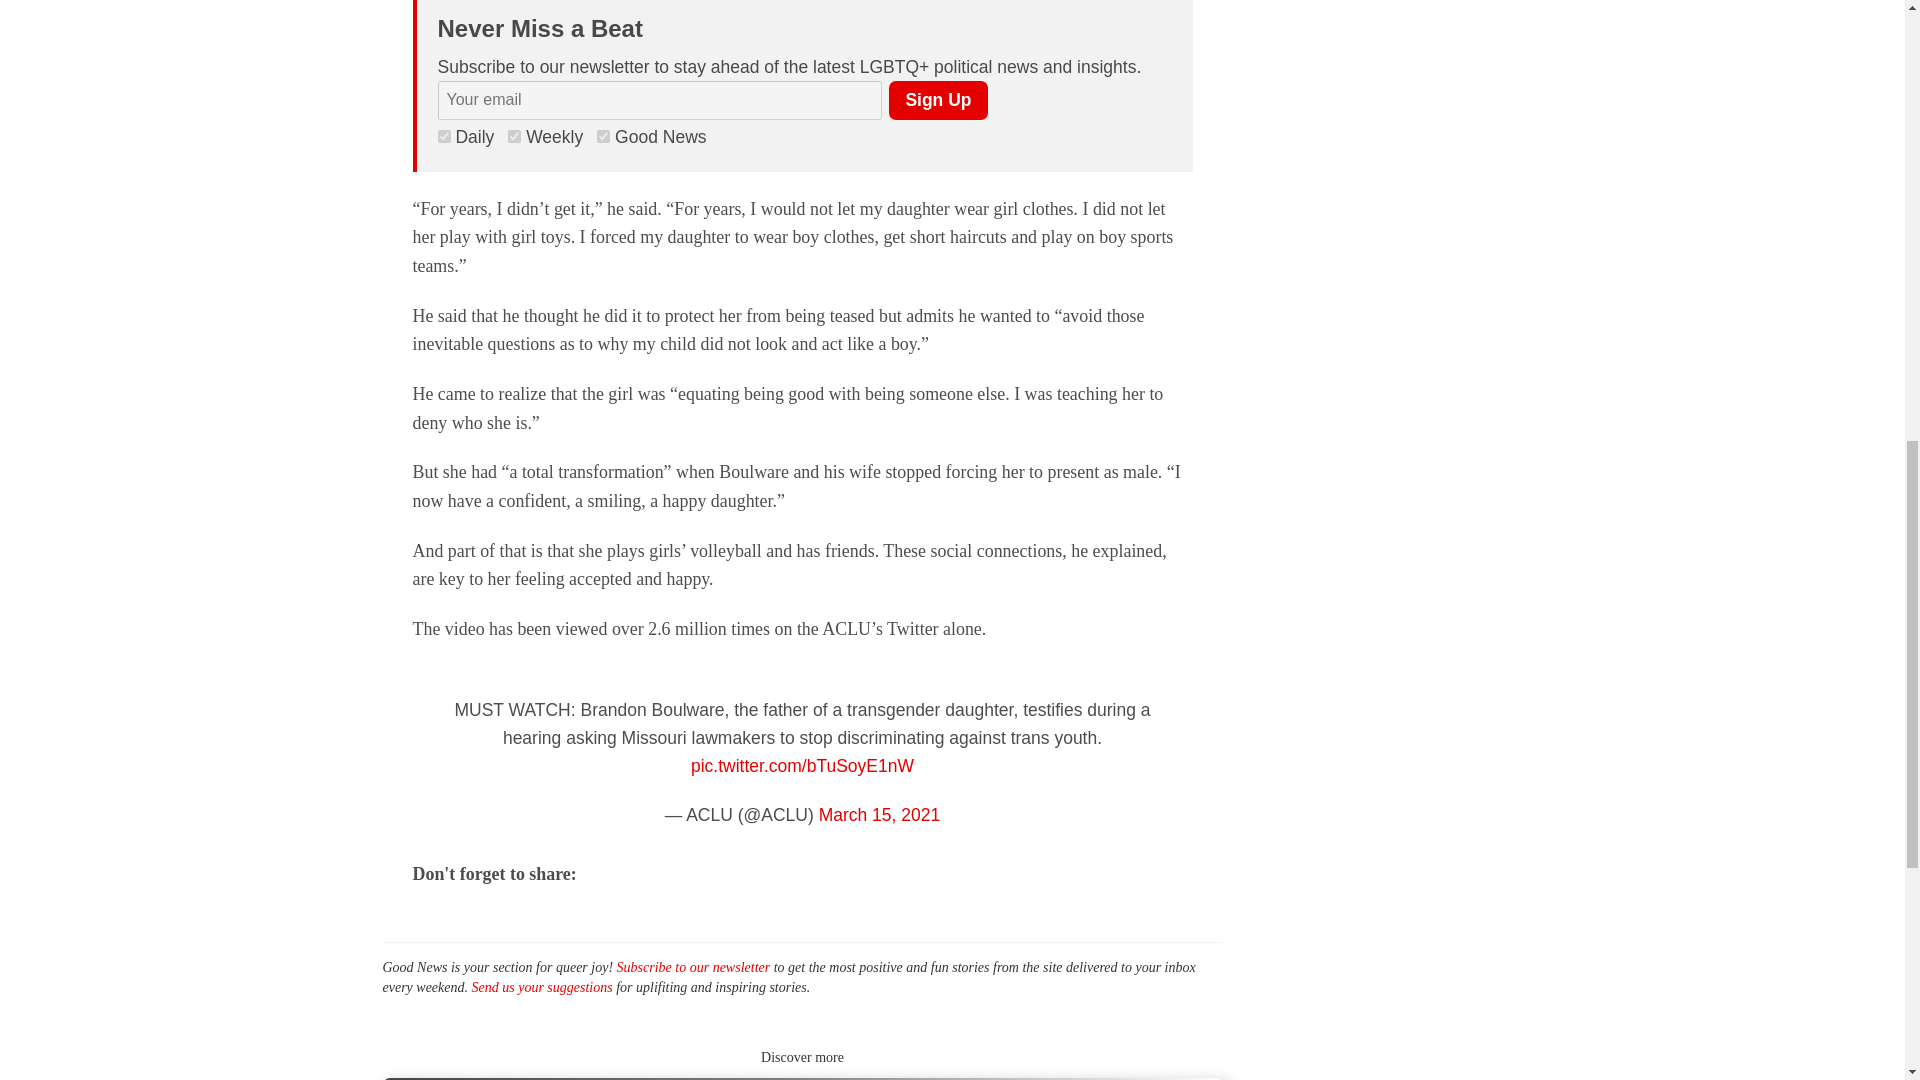 The width and height of the screenshot is (1920, 1080). Describe the element at coordinates (444, 136) in the screenshot. I see `1920885` at that location.